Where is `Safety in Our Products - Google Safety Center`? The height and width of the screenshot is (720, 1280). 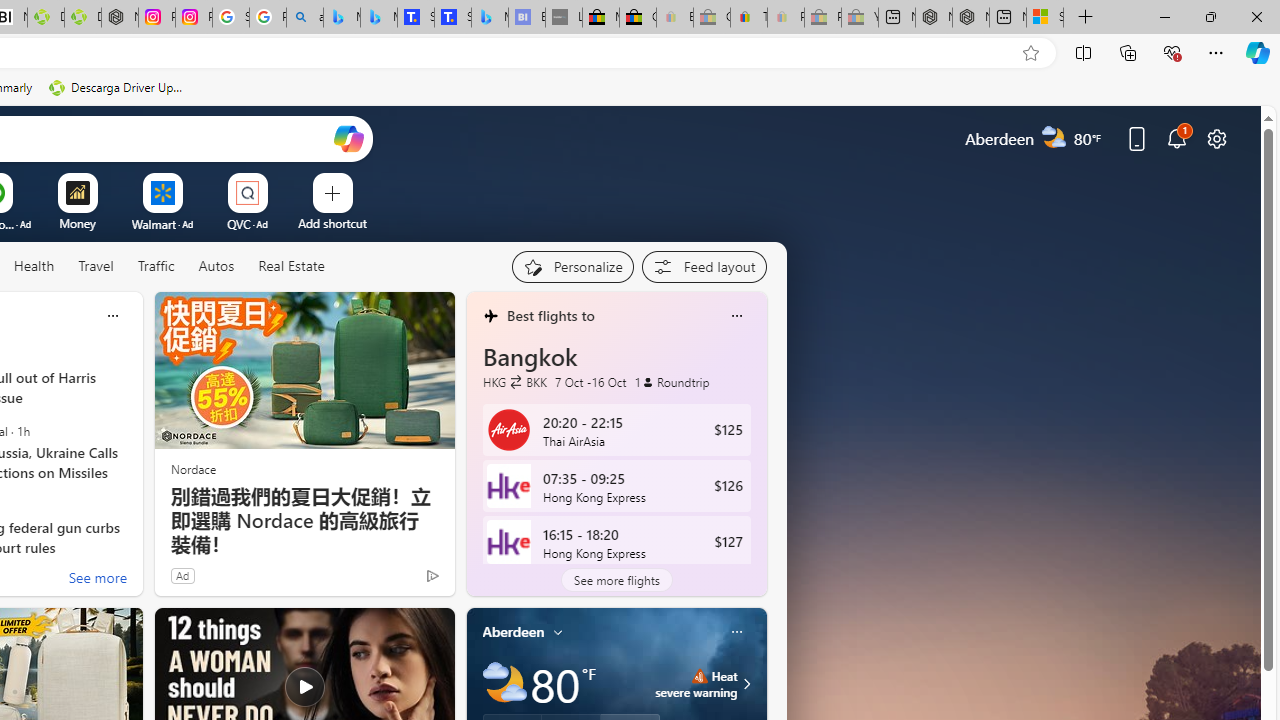
Safety in Our Products - Google Safety Center is located at coordinates (230, 18).